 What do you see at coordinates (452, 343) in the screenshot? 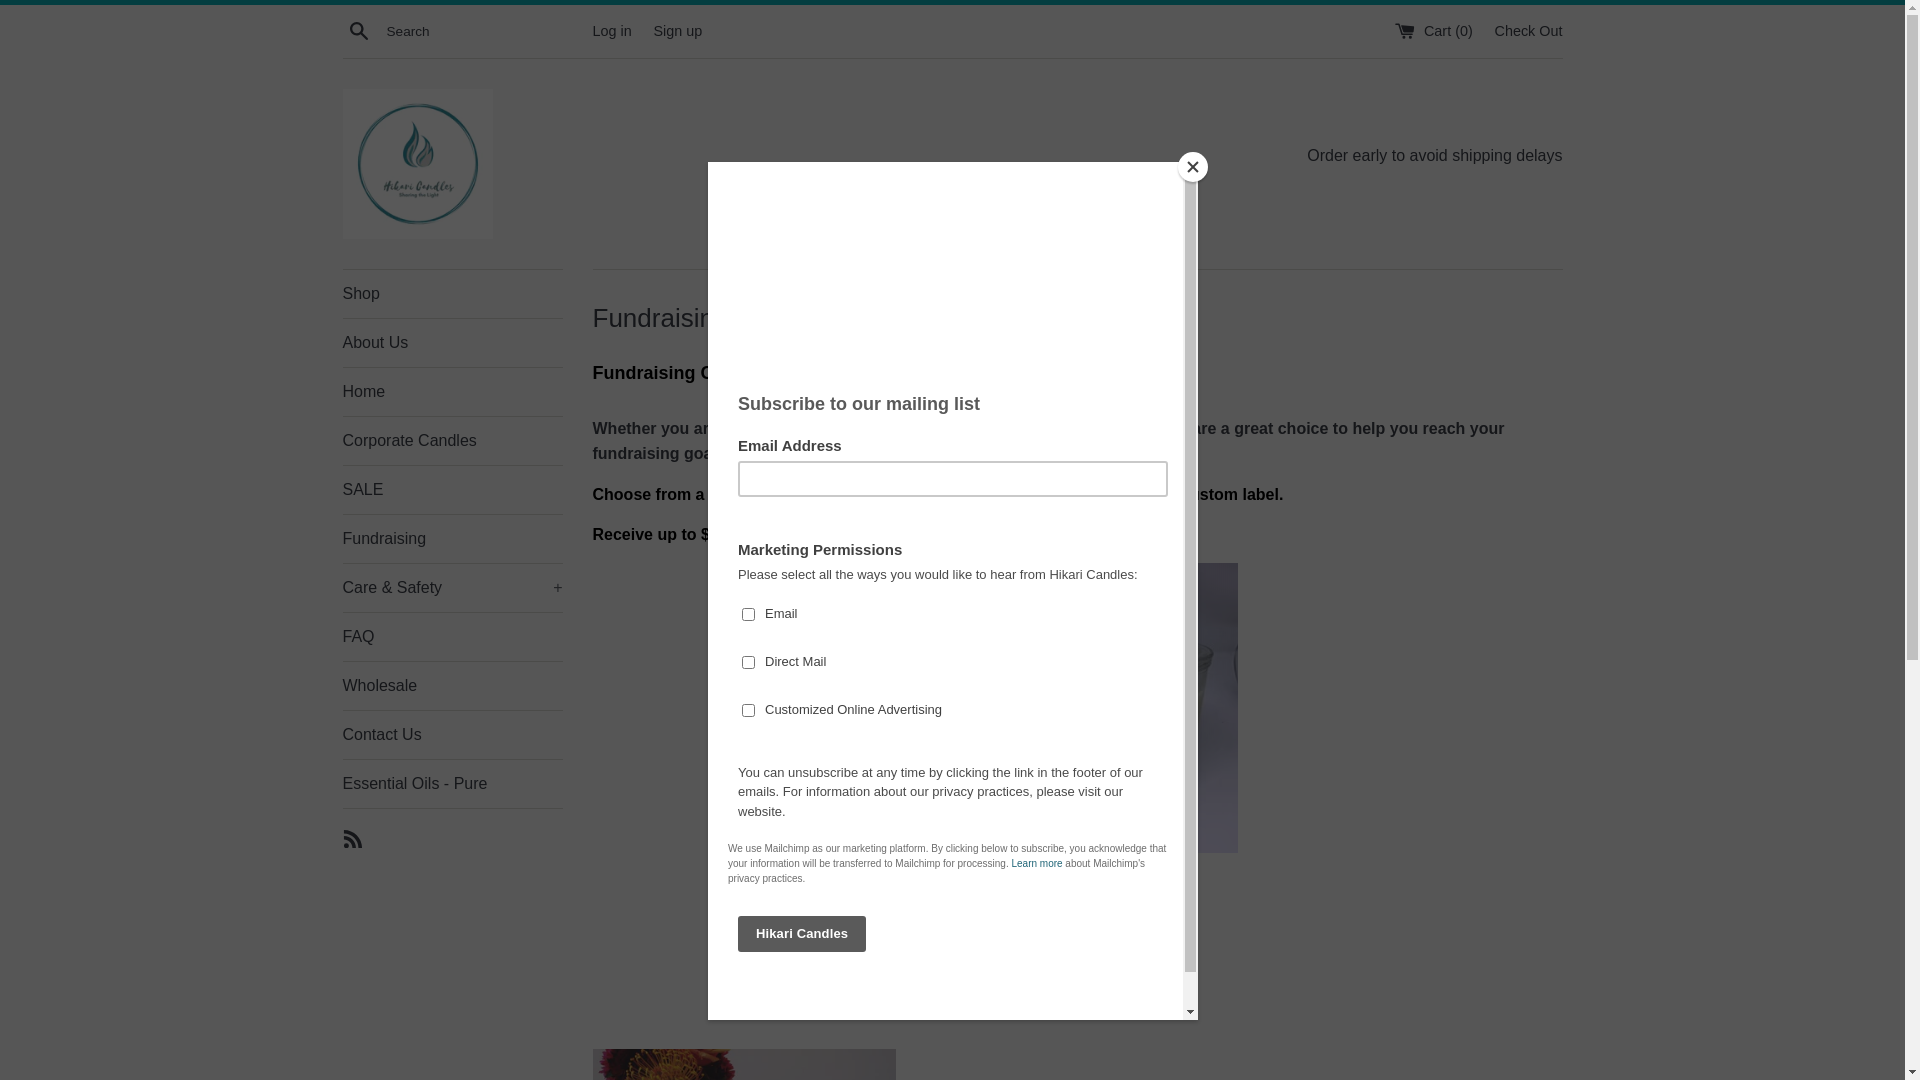
I see `About Us` at bounding box center [452, 343].